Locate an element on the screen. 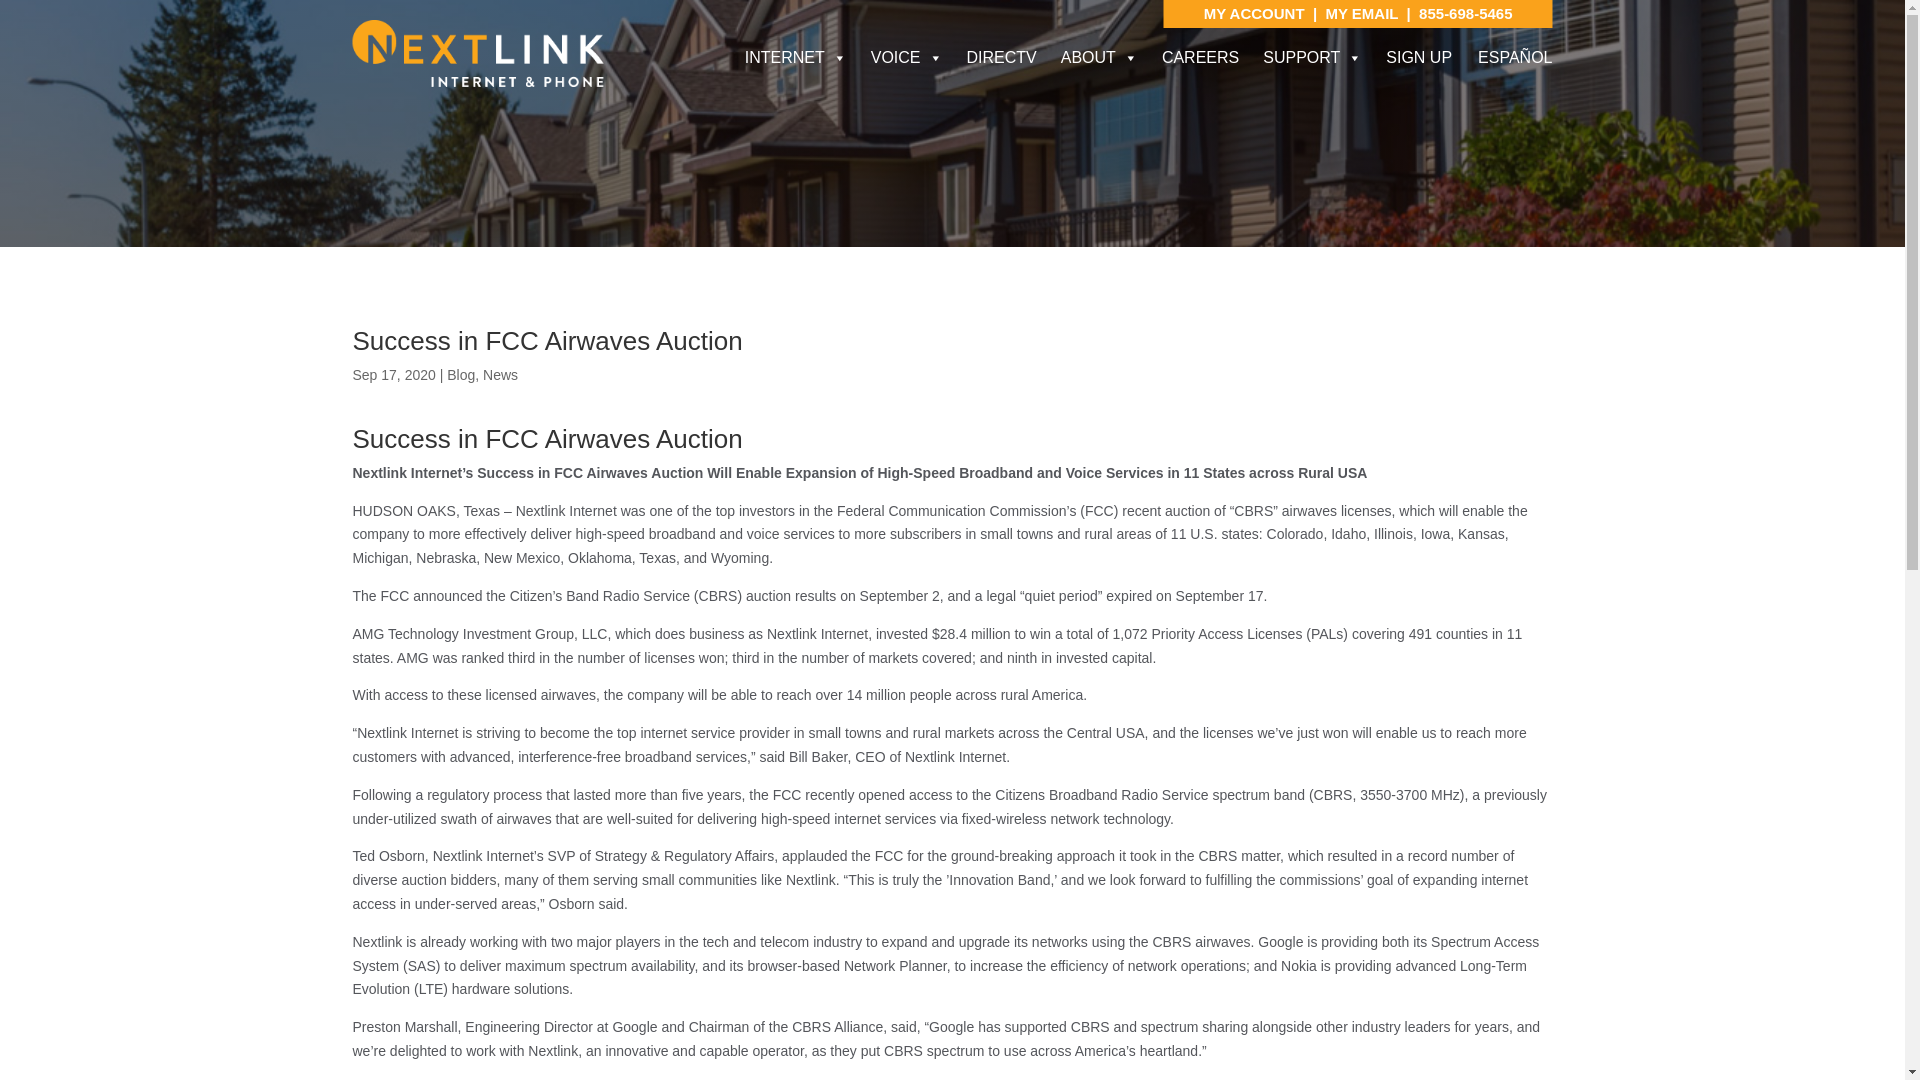  CAREERS is located at coordinates (1200, 57).